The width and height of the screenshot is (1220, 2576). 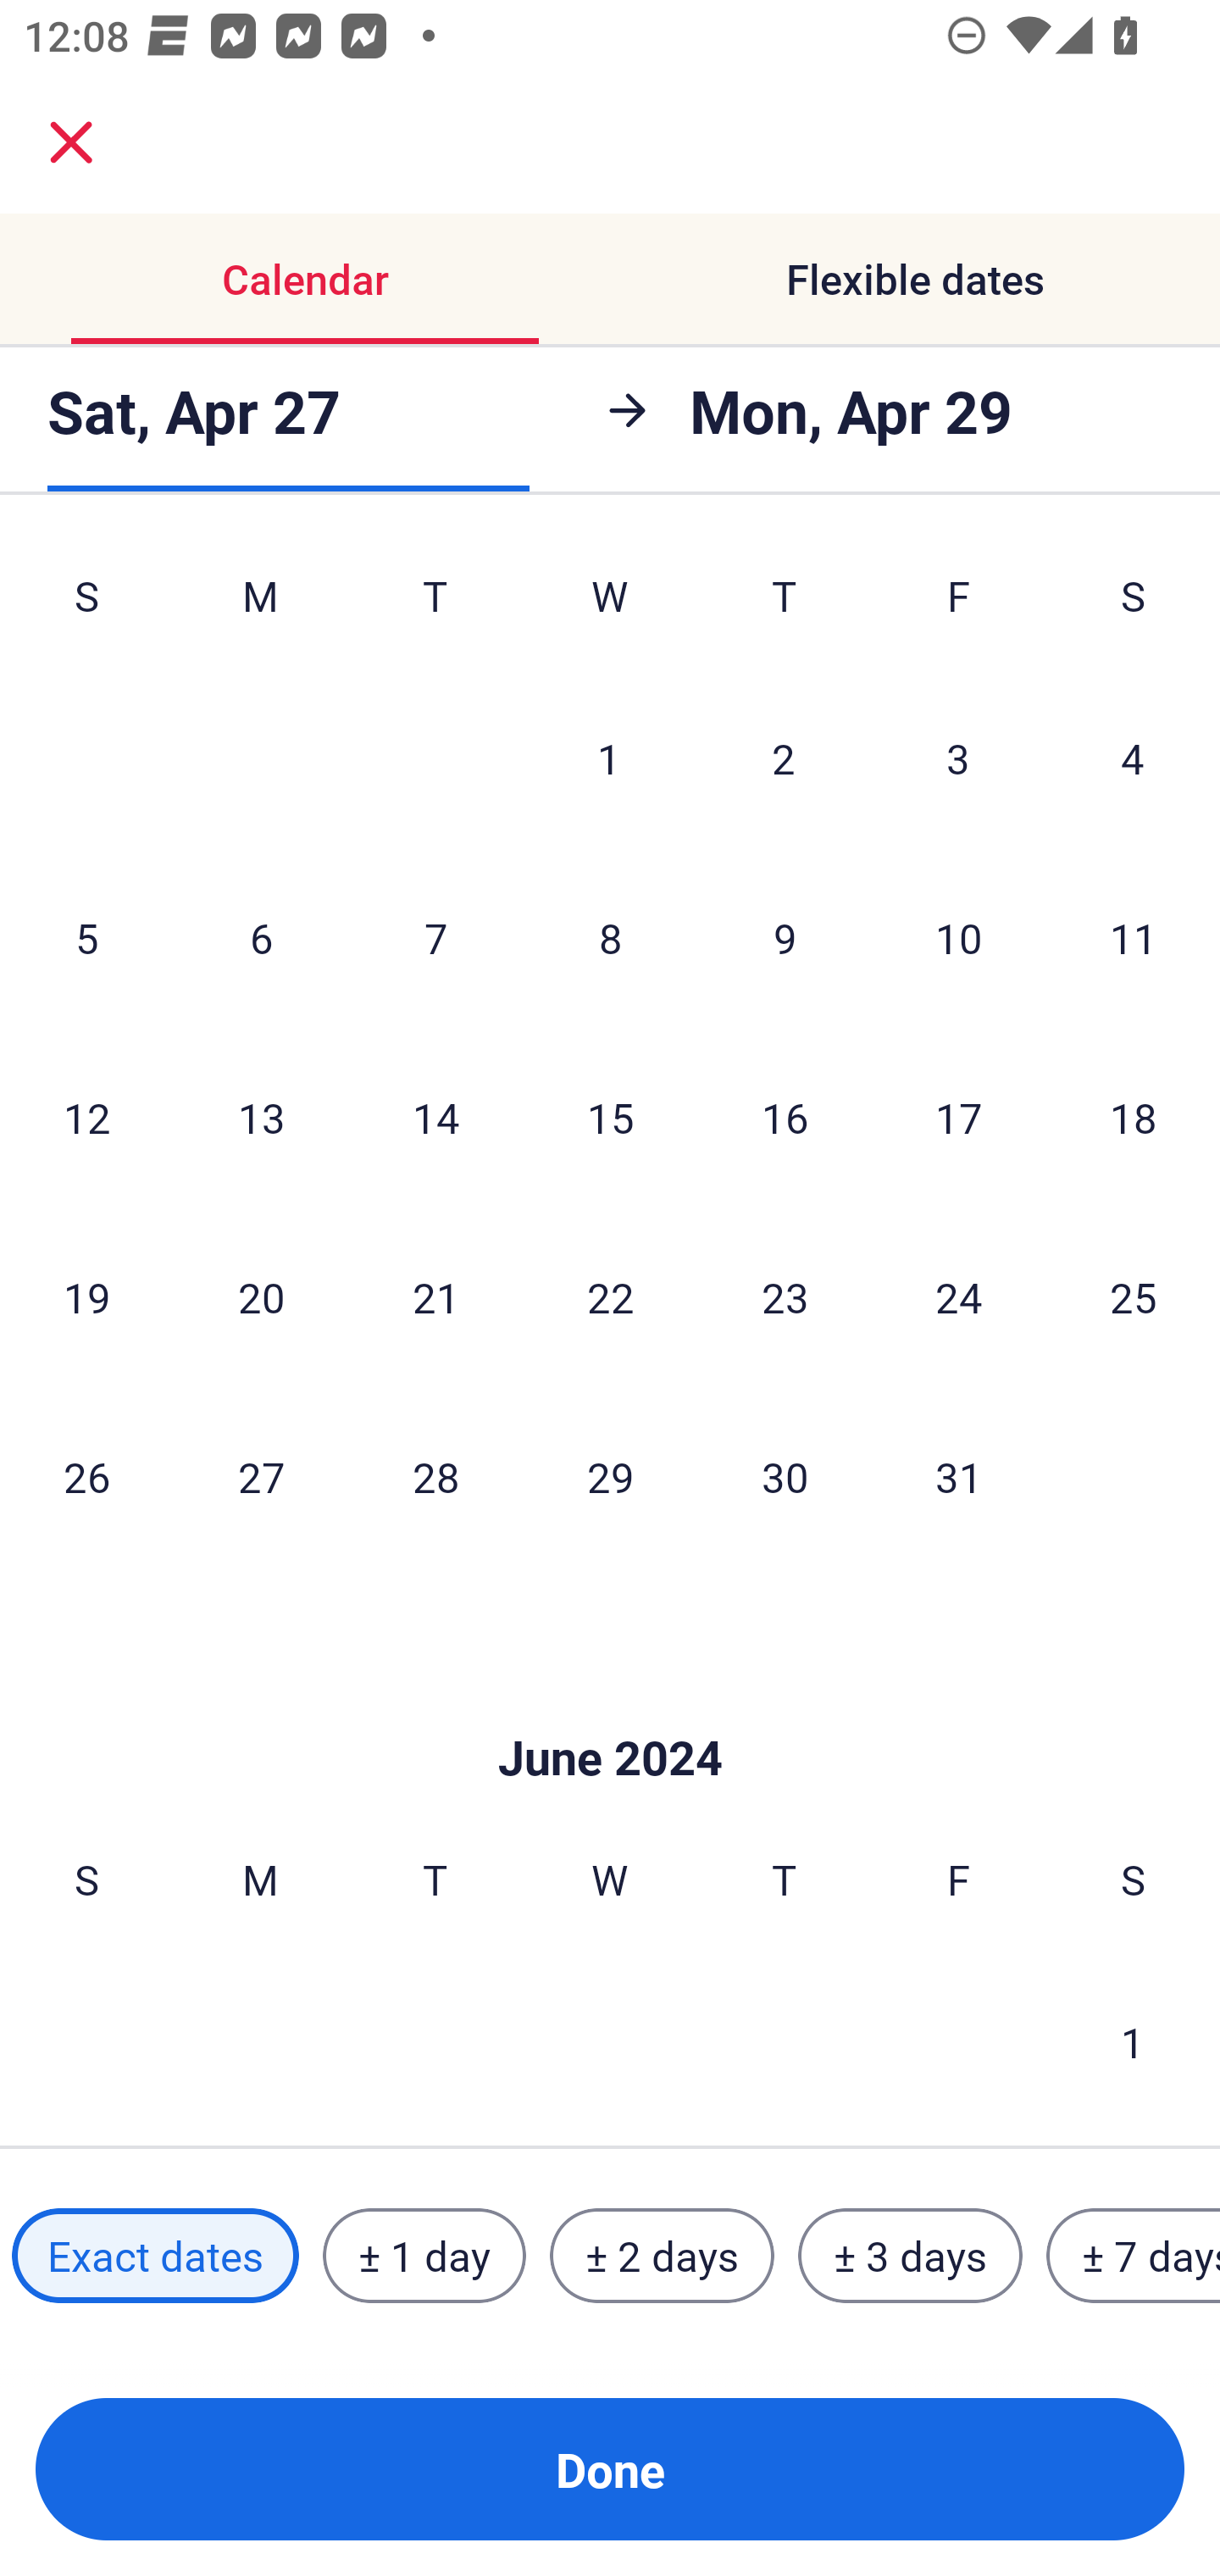 What do you see at coordinates (610, 1707) in the screenshot?
I see `Skip to Done` at bounding box center [610, 1707].